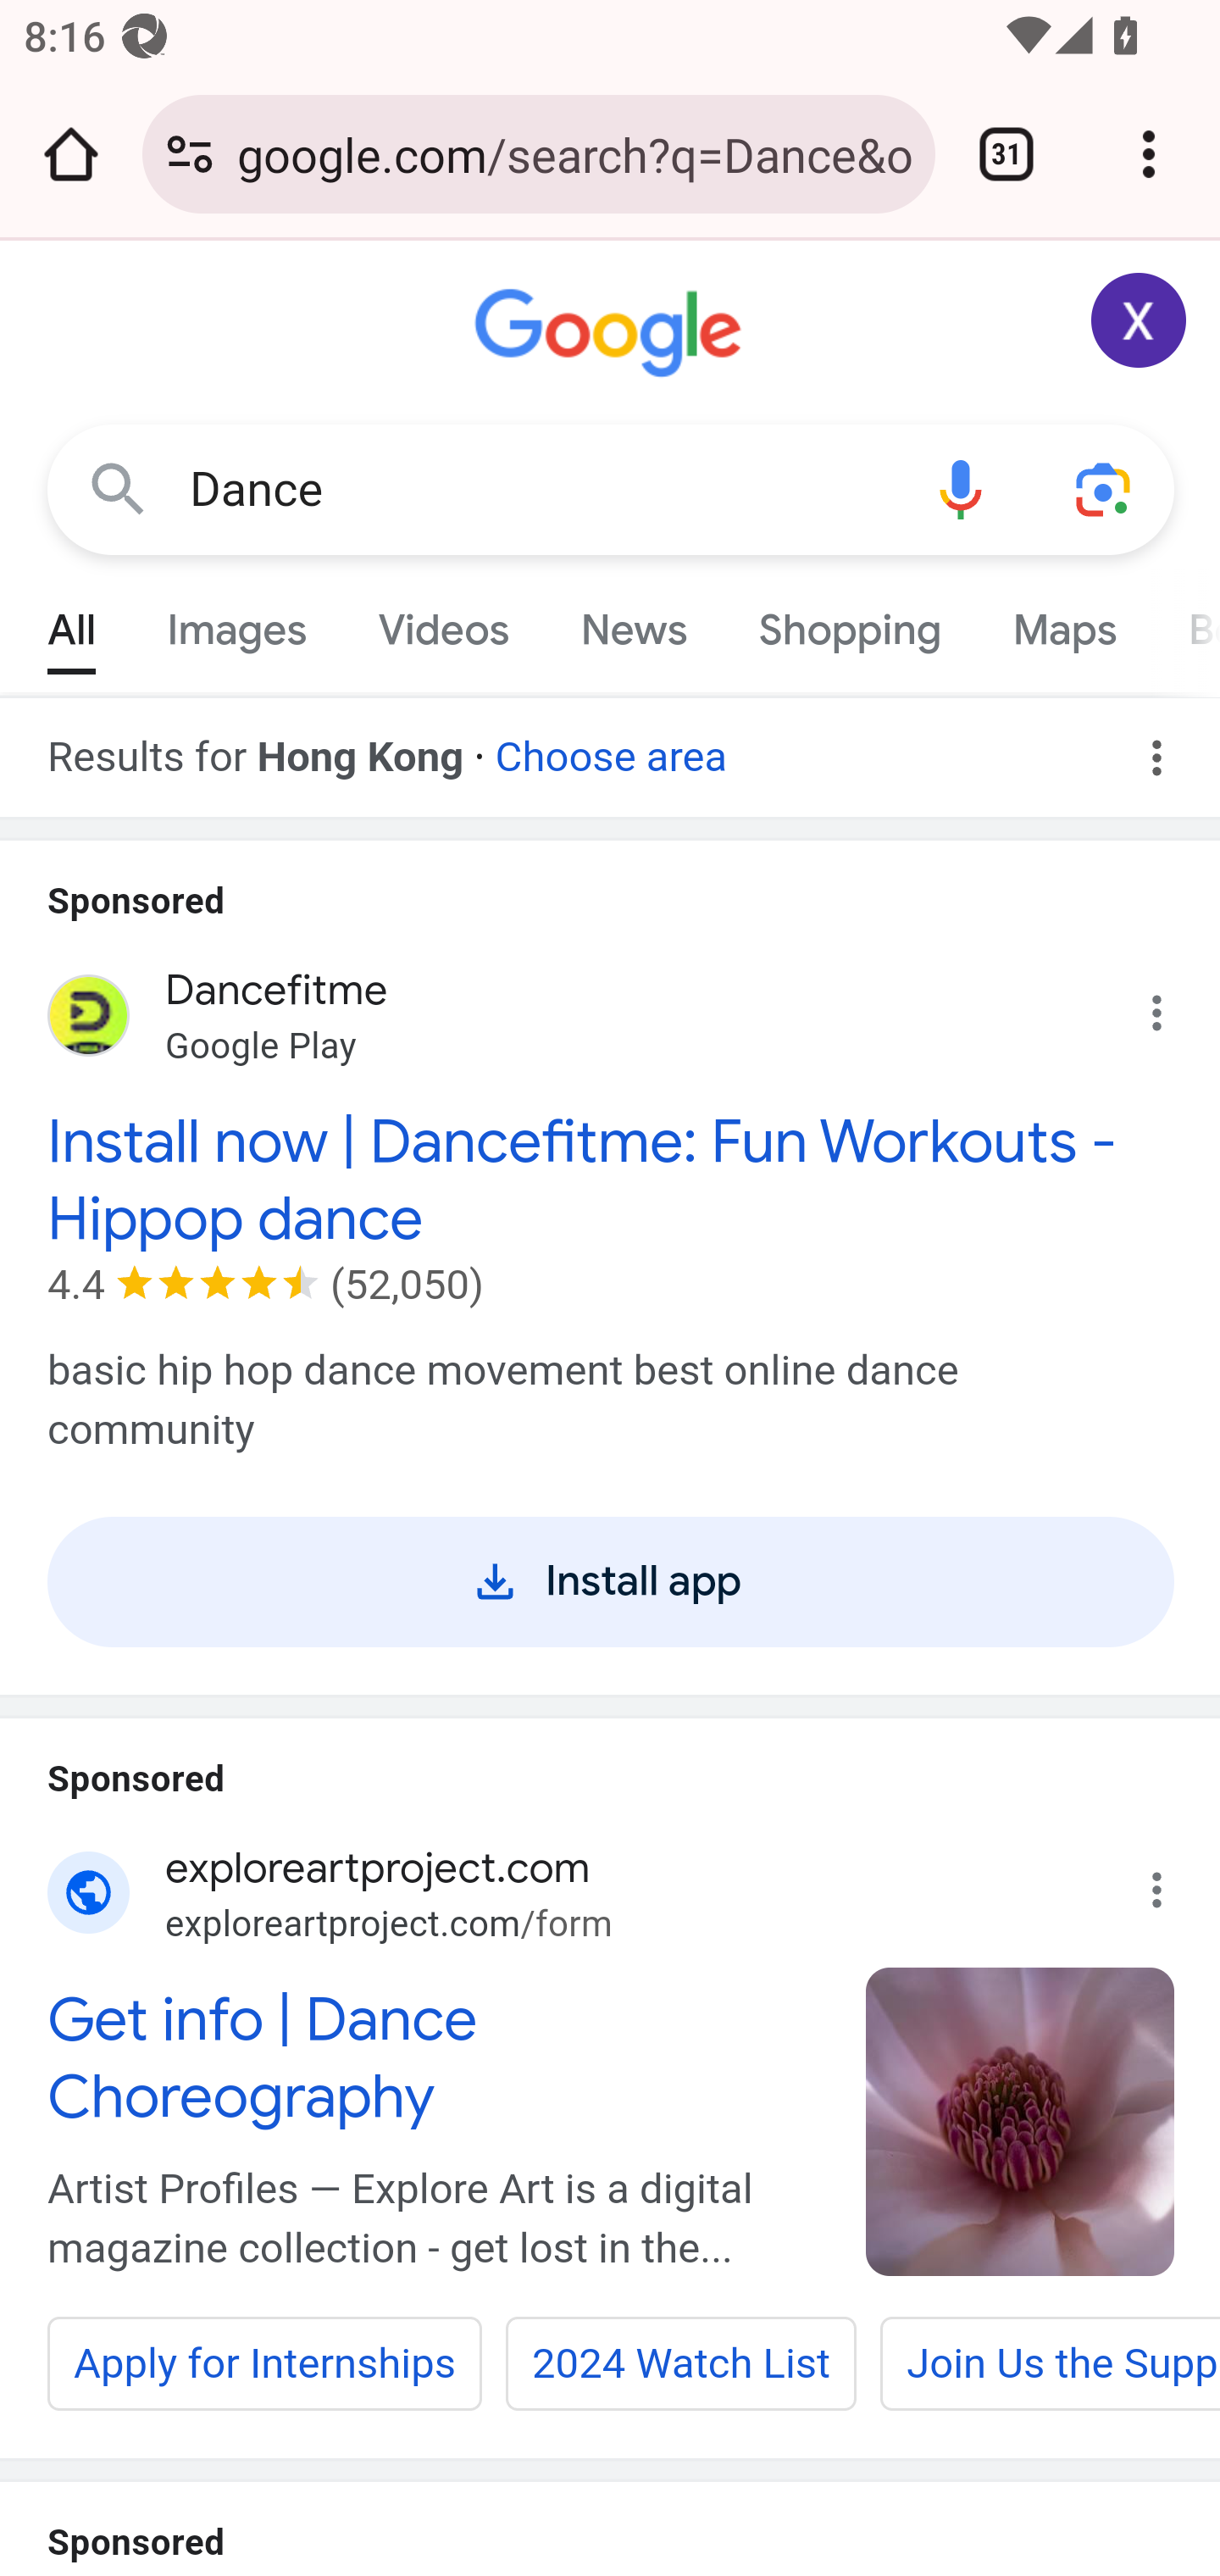 This screenshot has height=2576, width=1220. Describe the element at coordinates (1173, 1005) in the screenshot. I see `Why this ad?` at that location.